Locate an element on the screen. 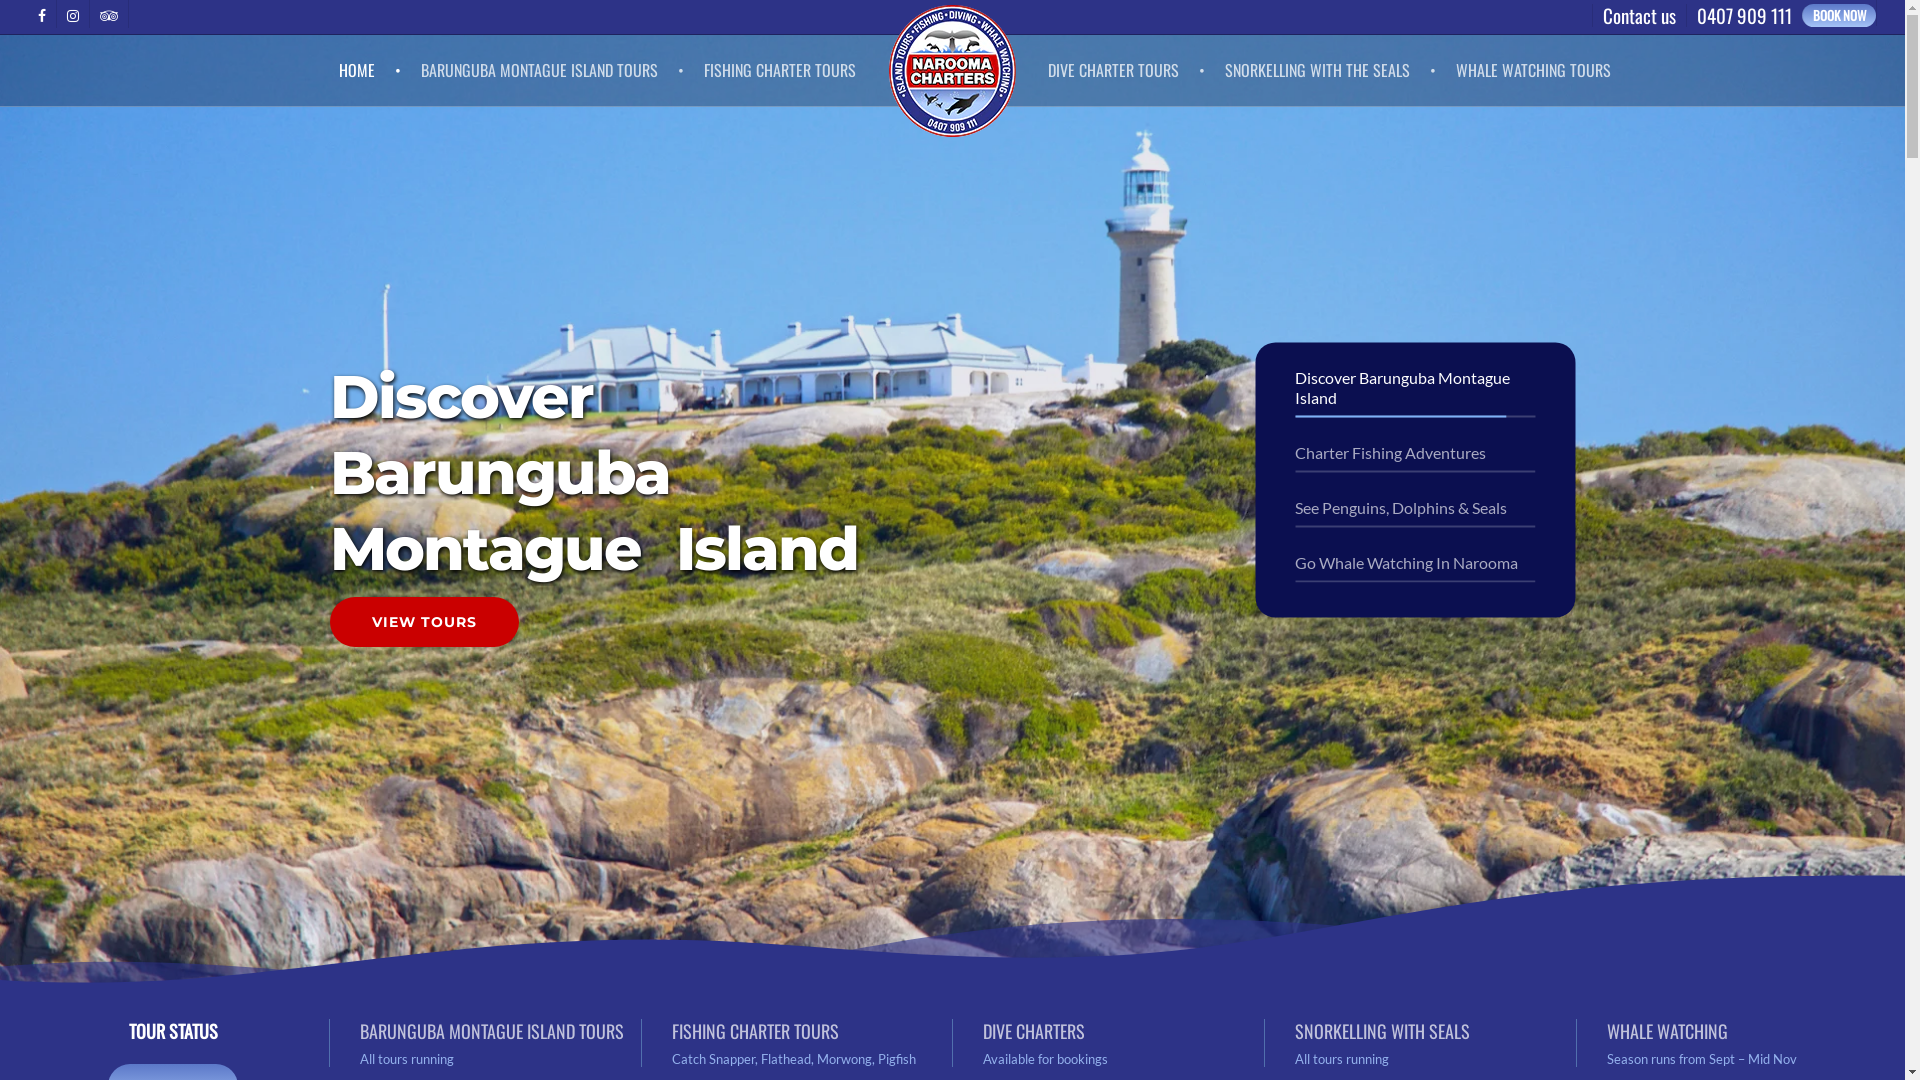  DIVE CHARTER TOURS is located at coordinates (1126, 70).